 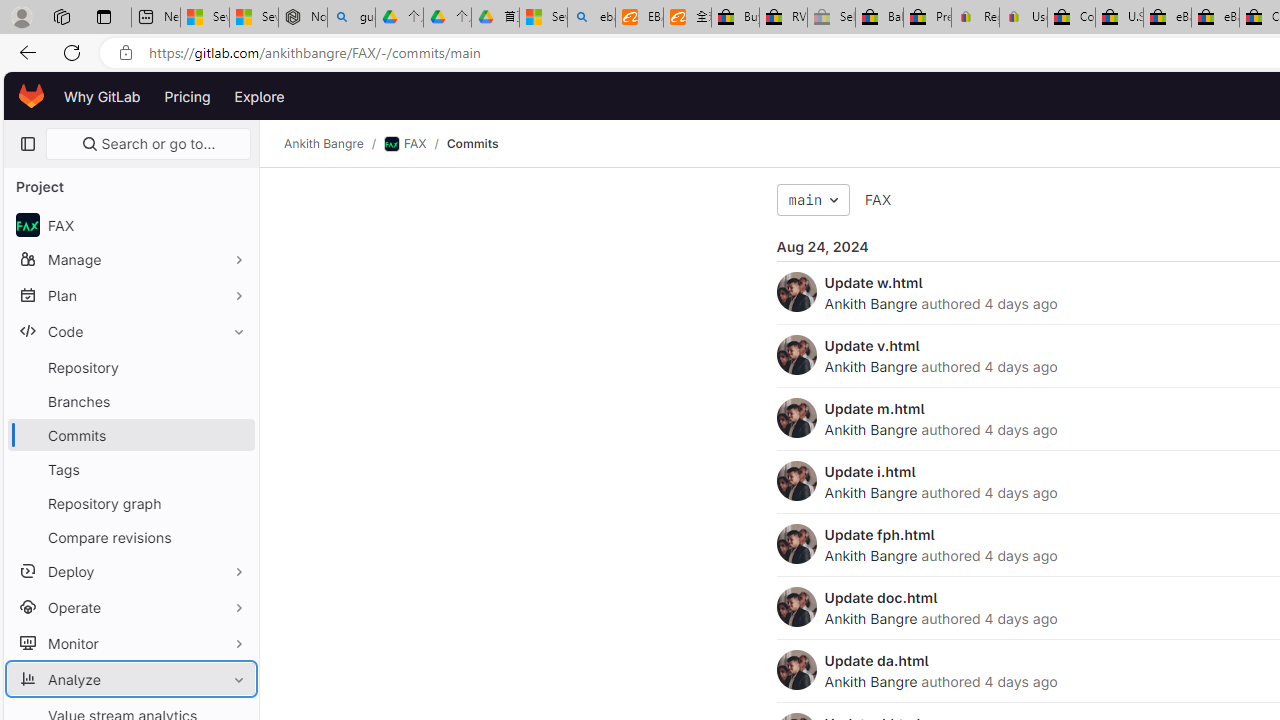 I want to click on Commits, so click(x=472, y=144).